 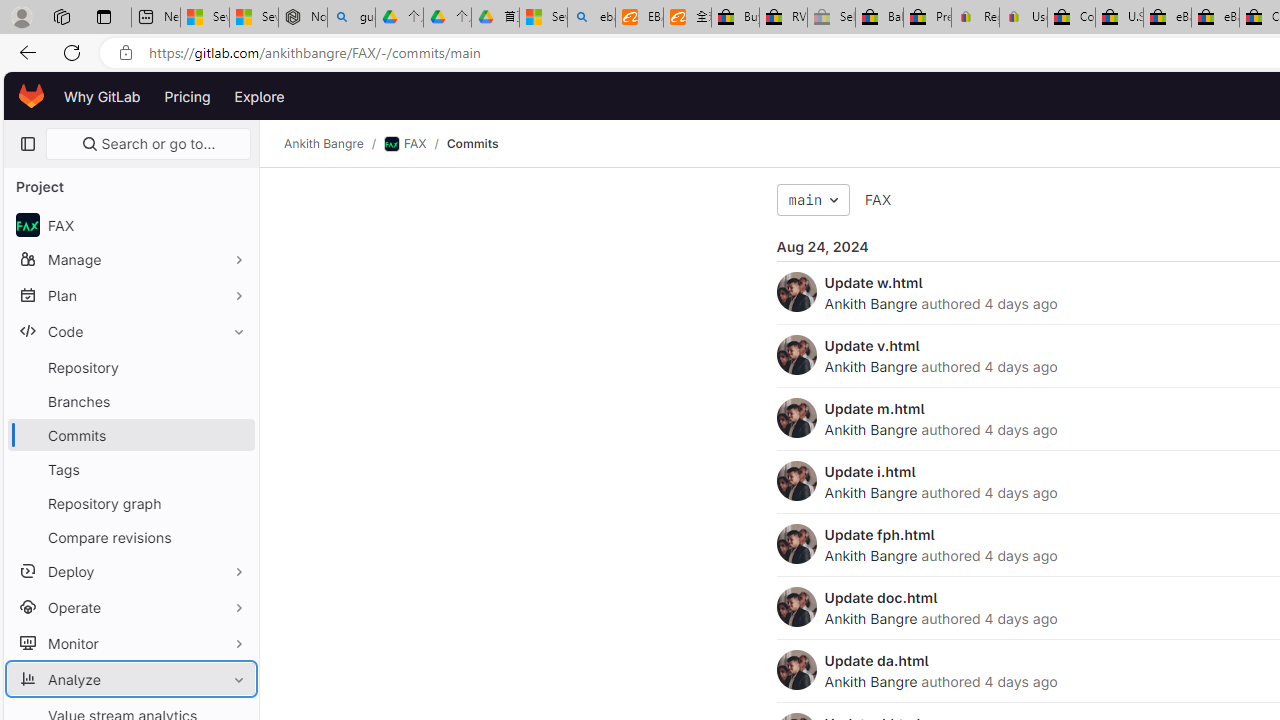 I want to click on Commits, so click(x=472, y=144).